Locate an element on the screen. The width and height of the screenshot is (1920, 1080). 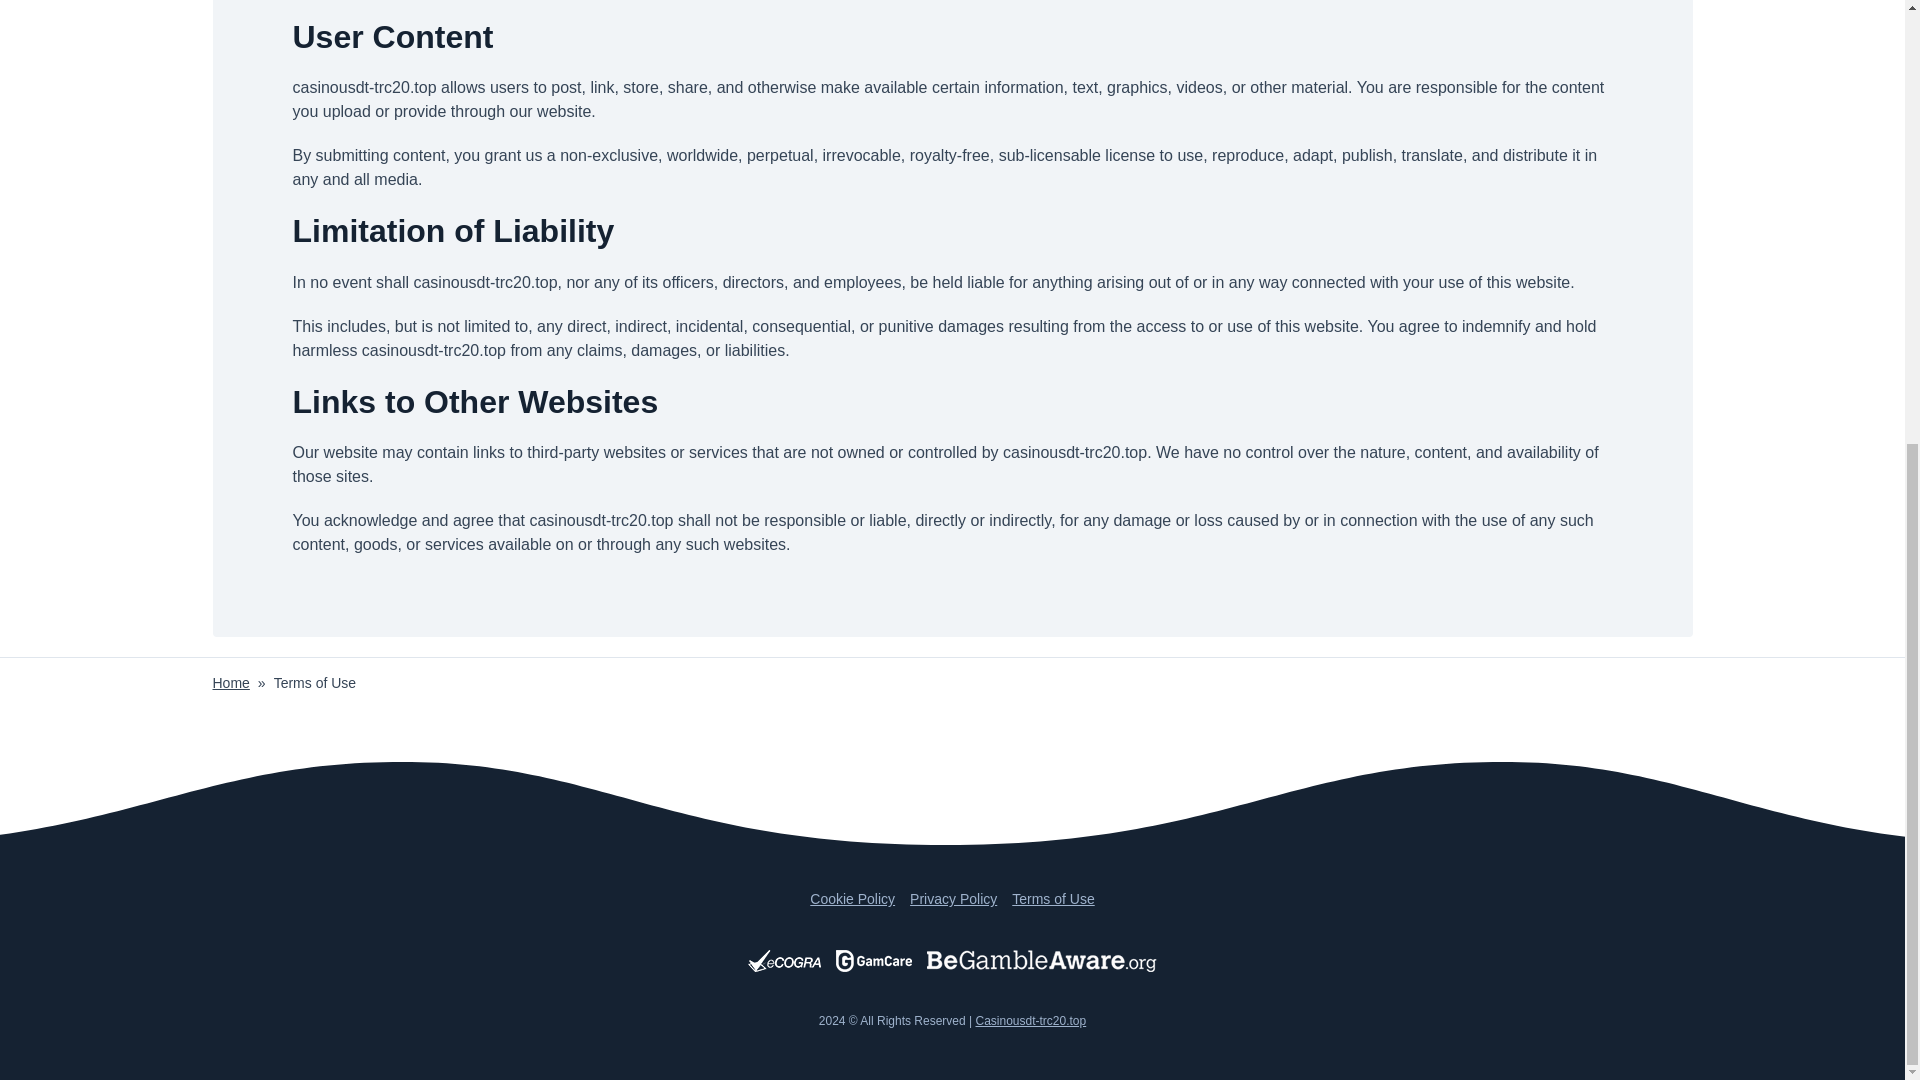
Cookie Policy is located at coordinates (852, 899).